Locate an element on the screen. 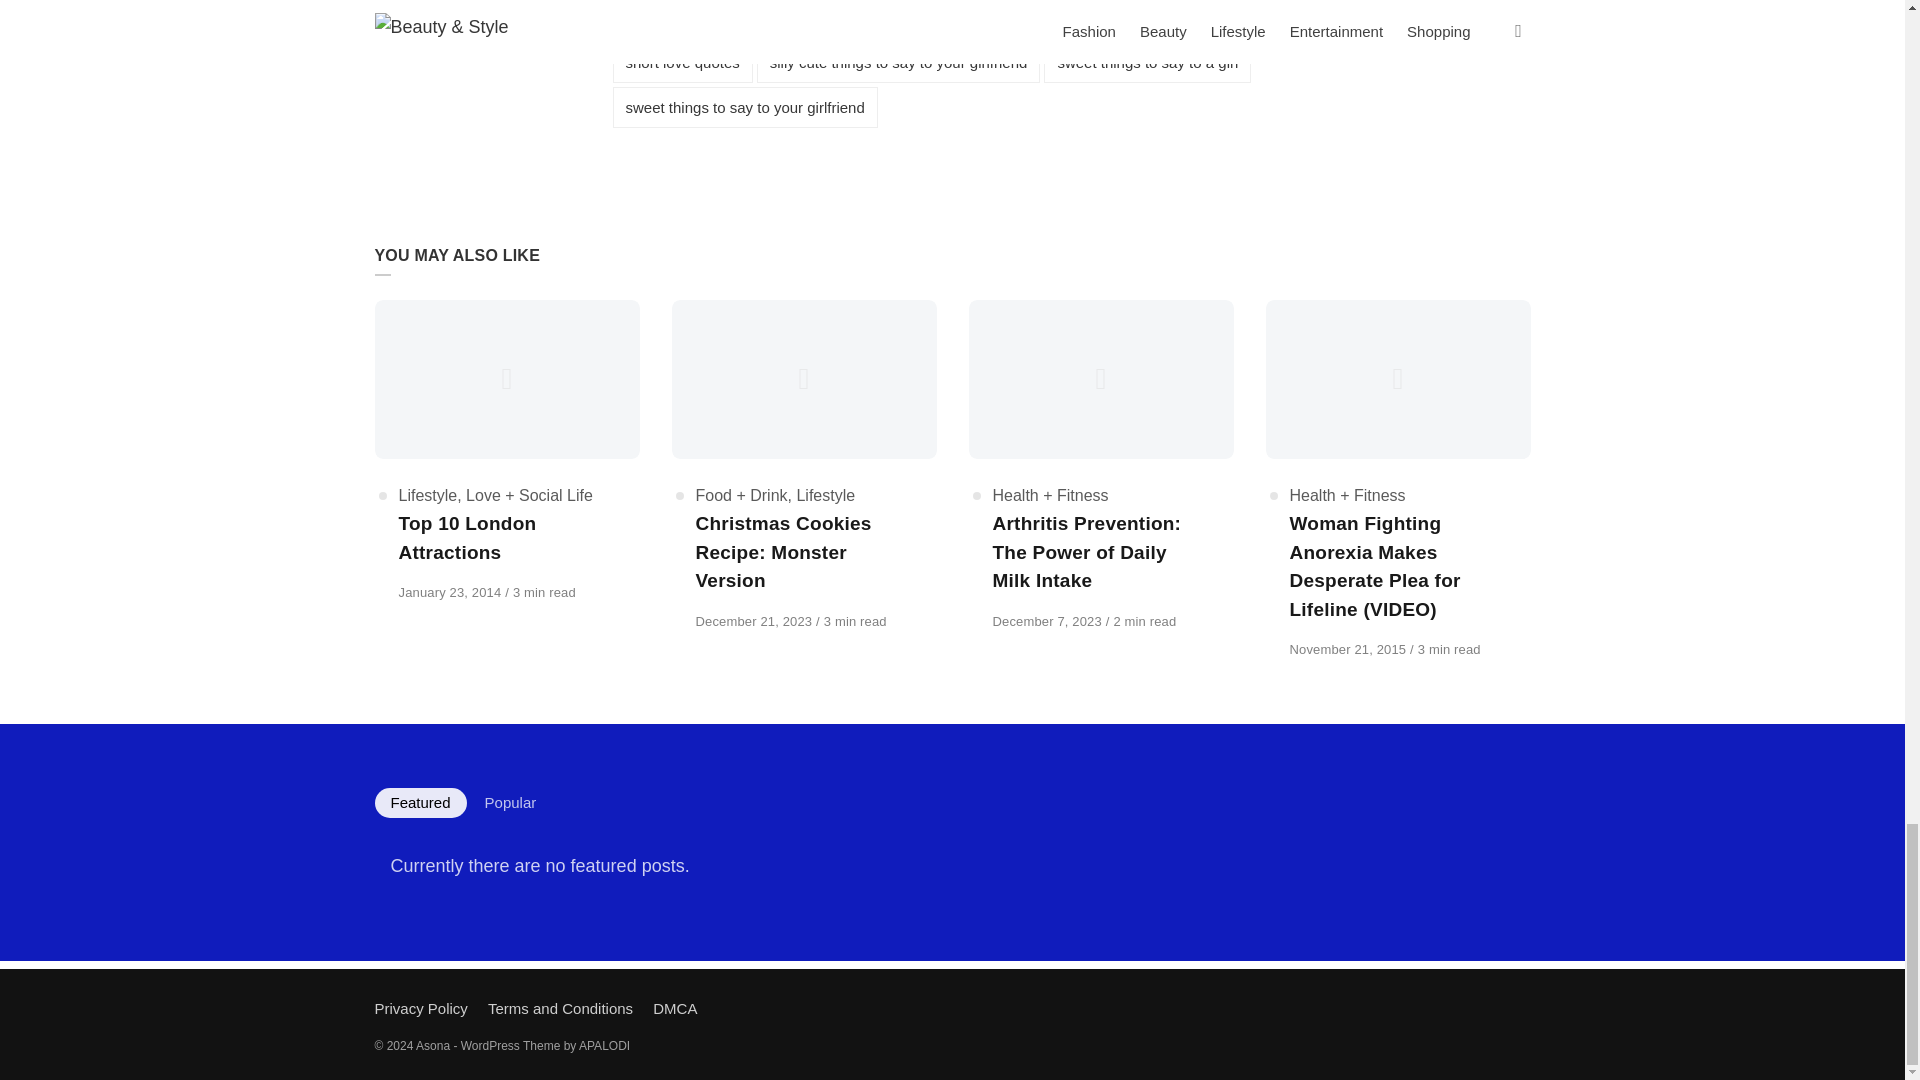  short love quotes is located at coordinates (682, 62).